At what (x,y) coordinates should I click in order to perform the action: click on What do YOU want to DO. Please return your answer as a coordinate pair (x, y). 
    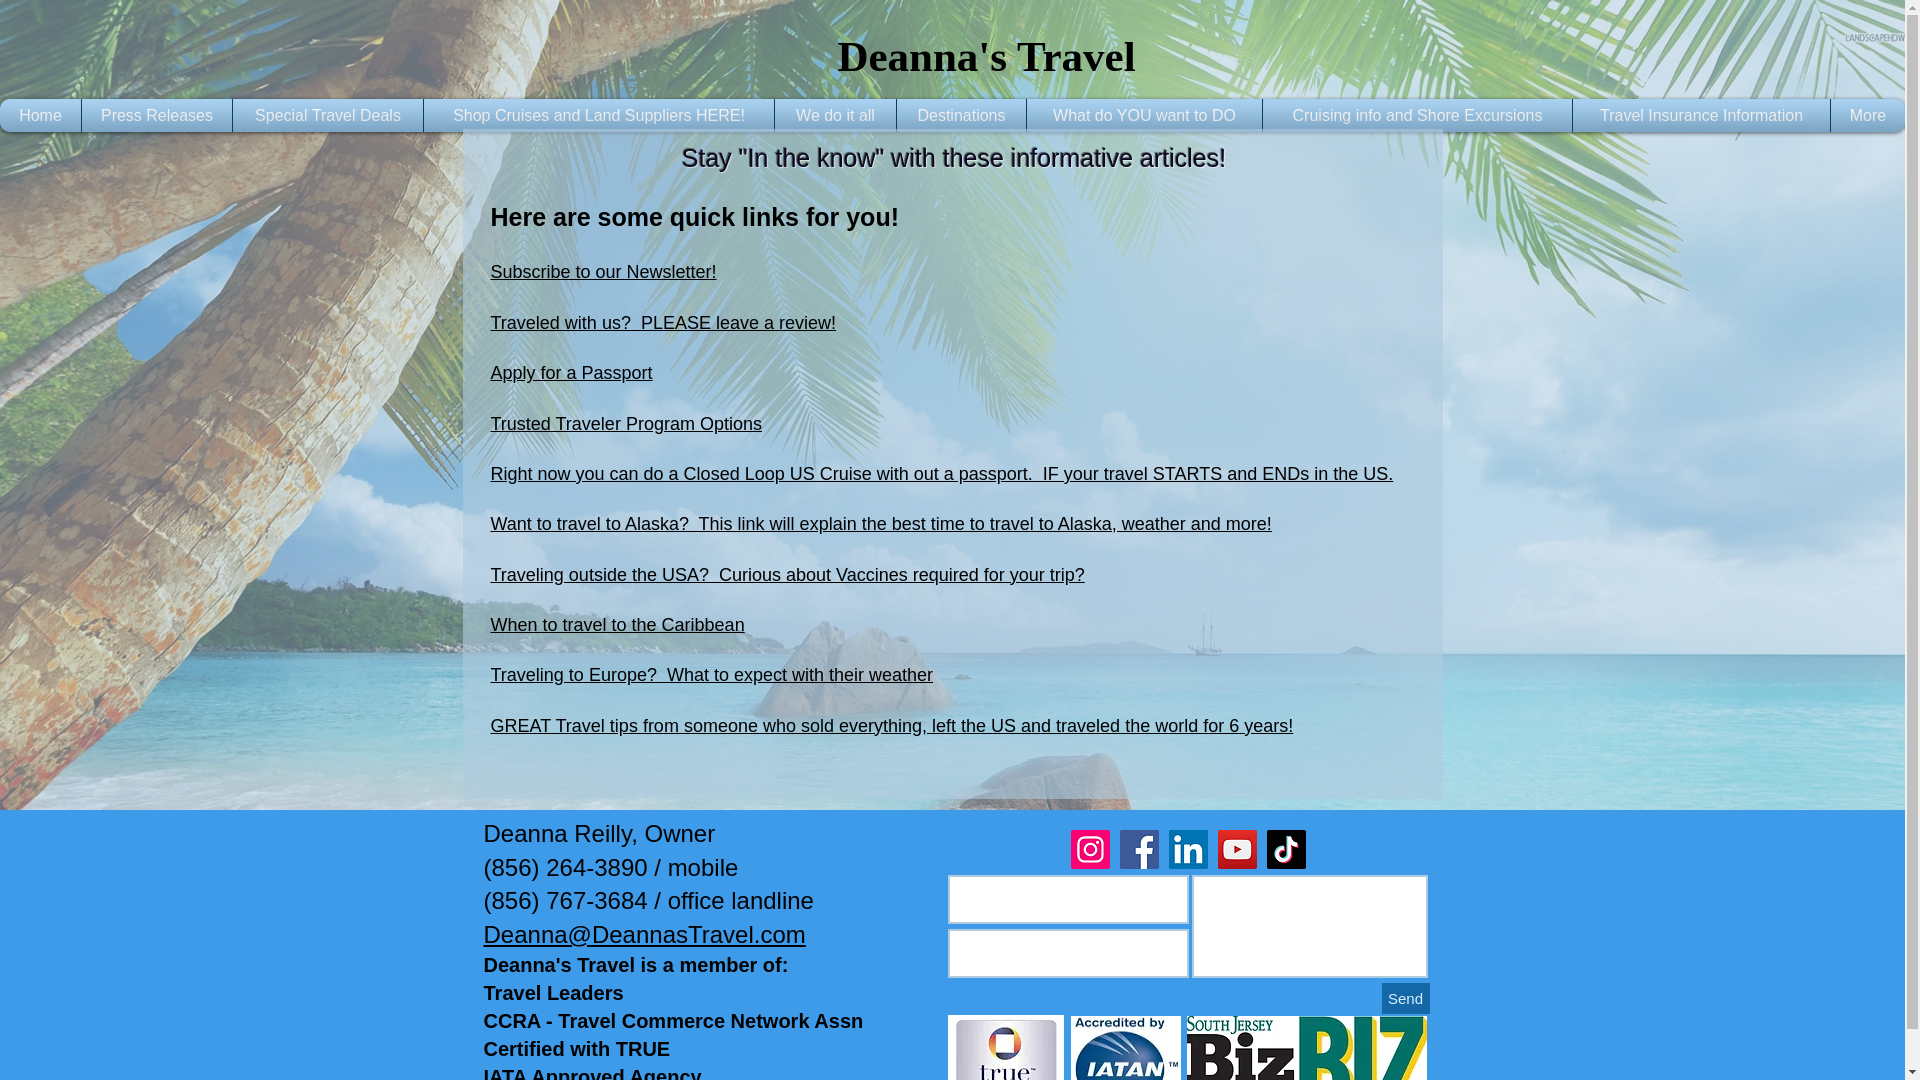
    Looking at the image, I should click on (1144, 115).